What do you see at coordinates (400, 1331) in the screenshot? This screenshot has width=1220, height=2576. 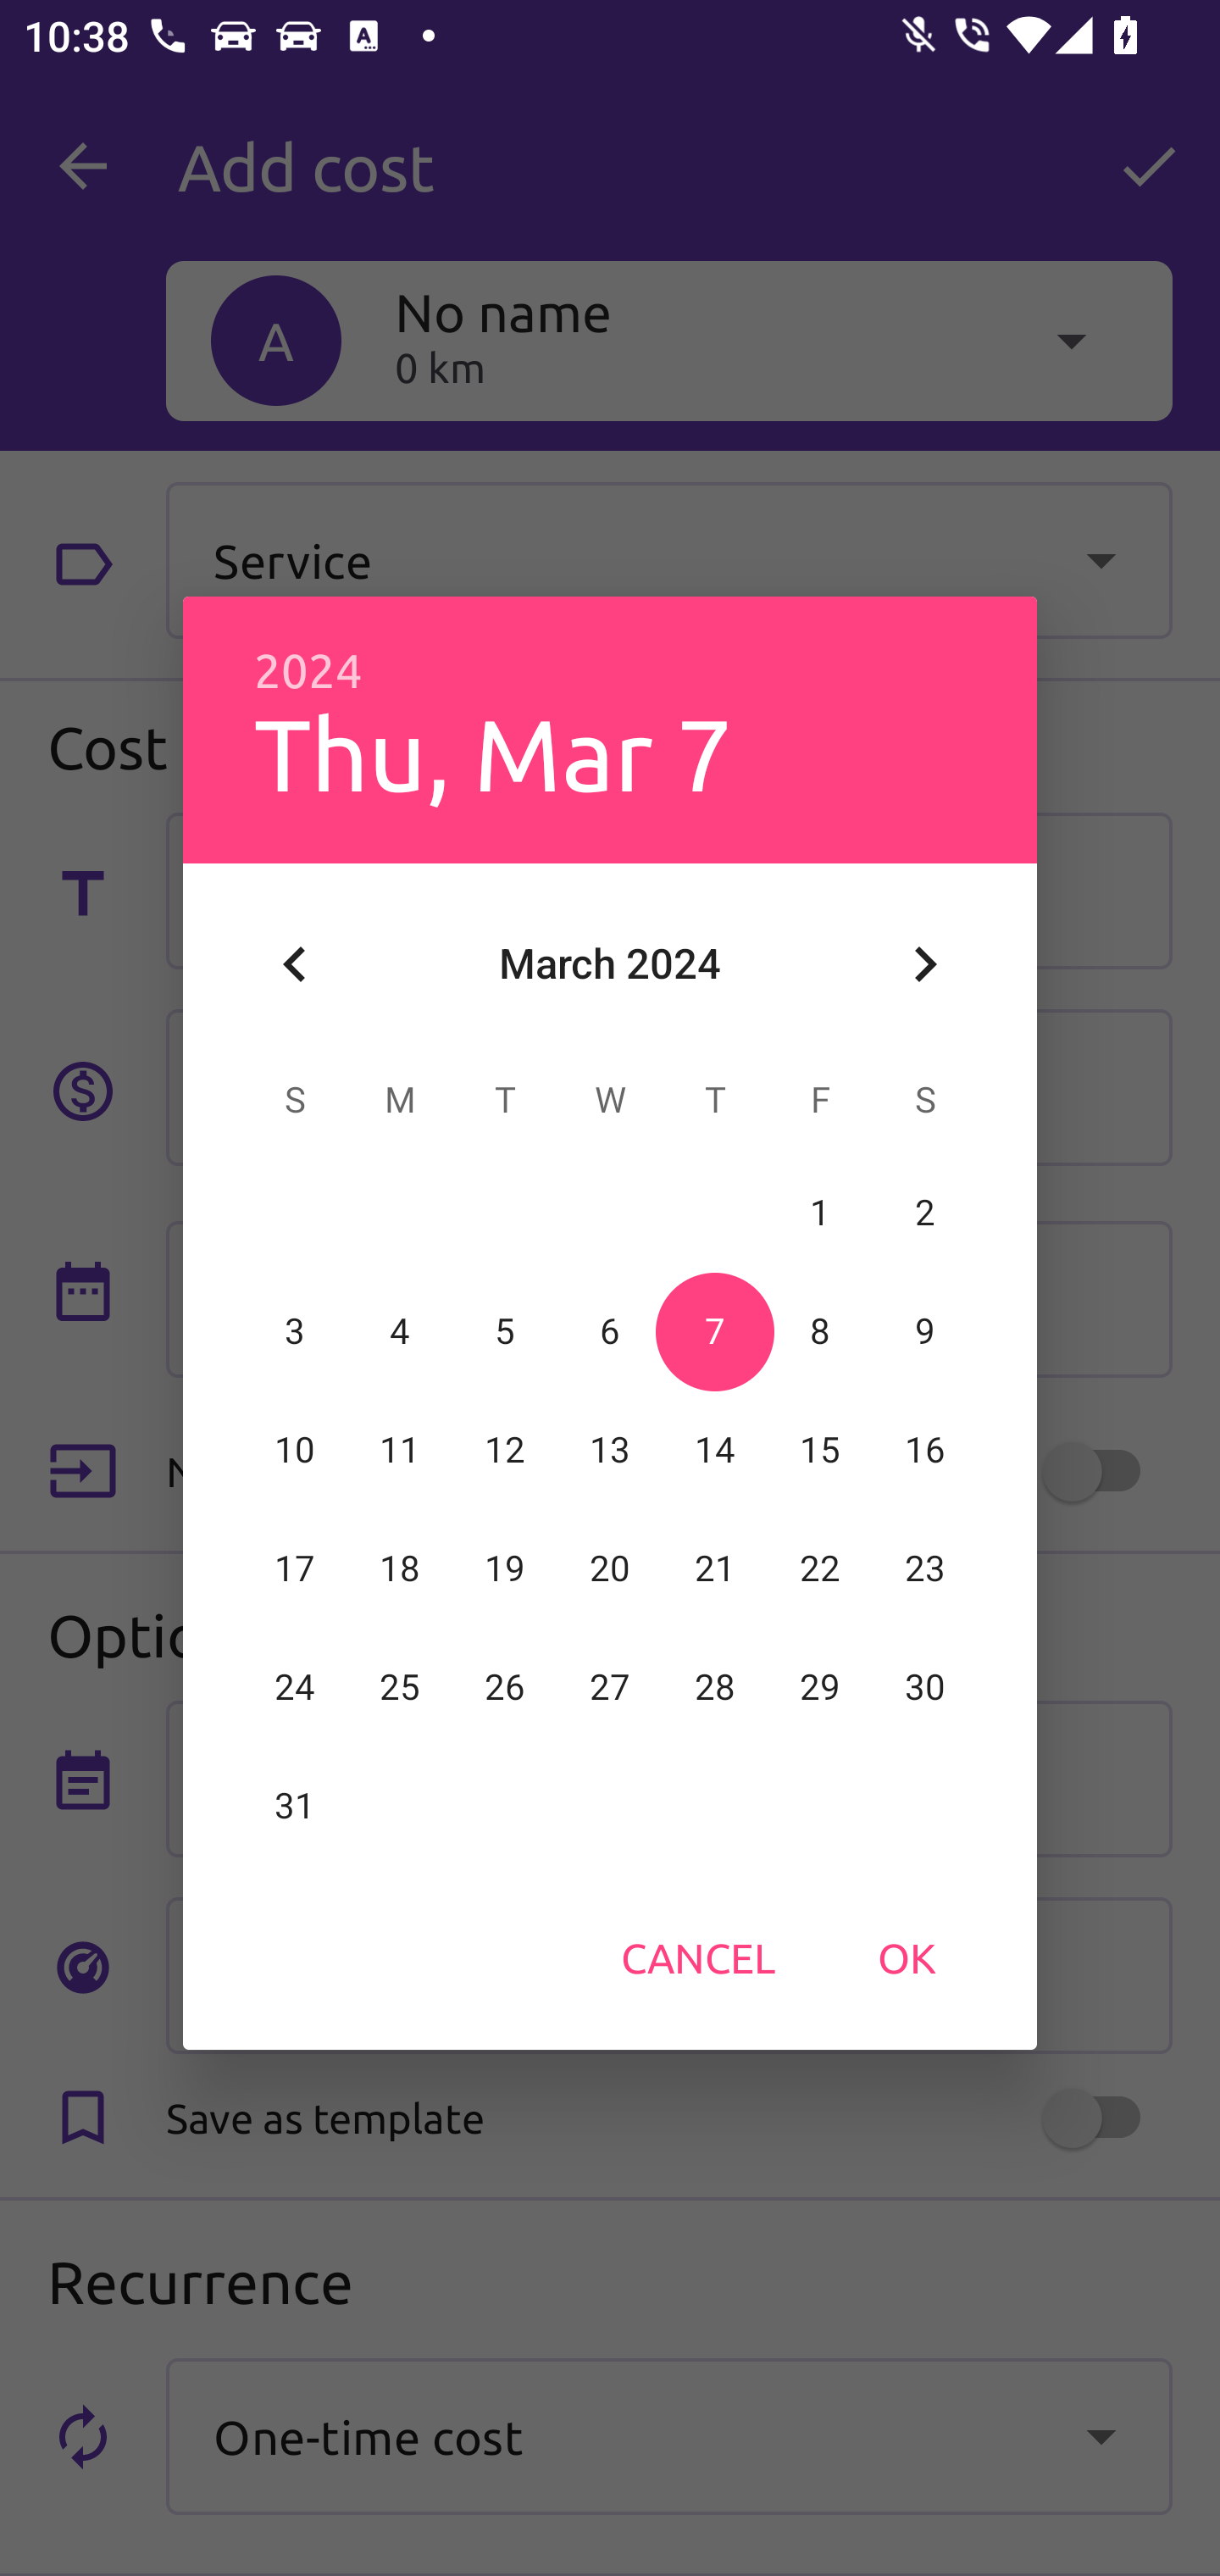 I see `4 04 March 2024` at bounding box center [400, 1331].